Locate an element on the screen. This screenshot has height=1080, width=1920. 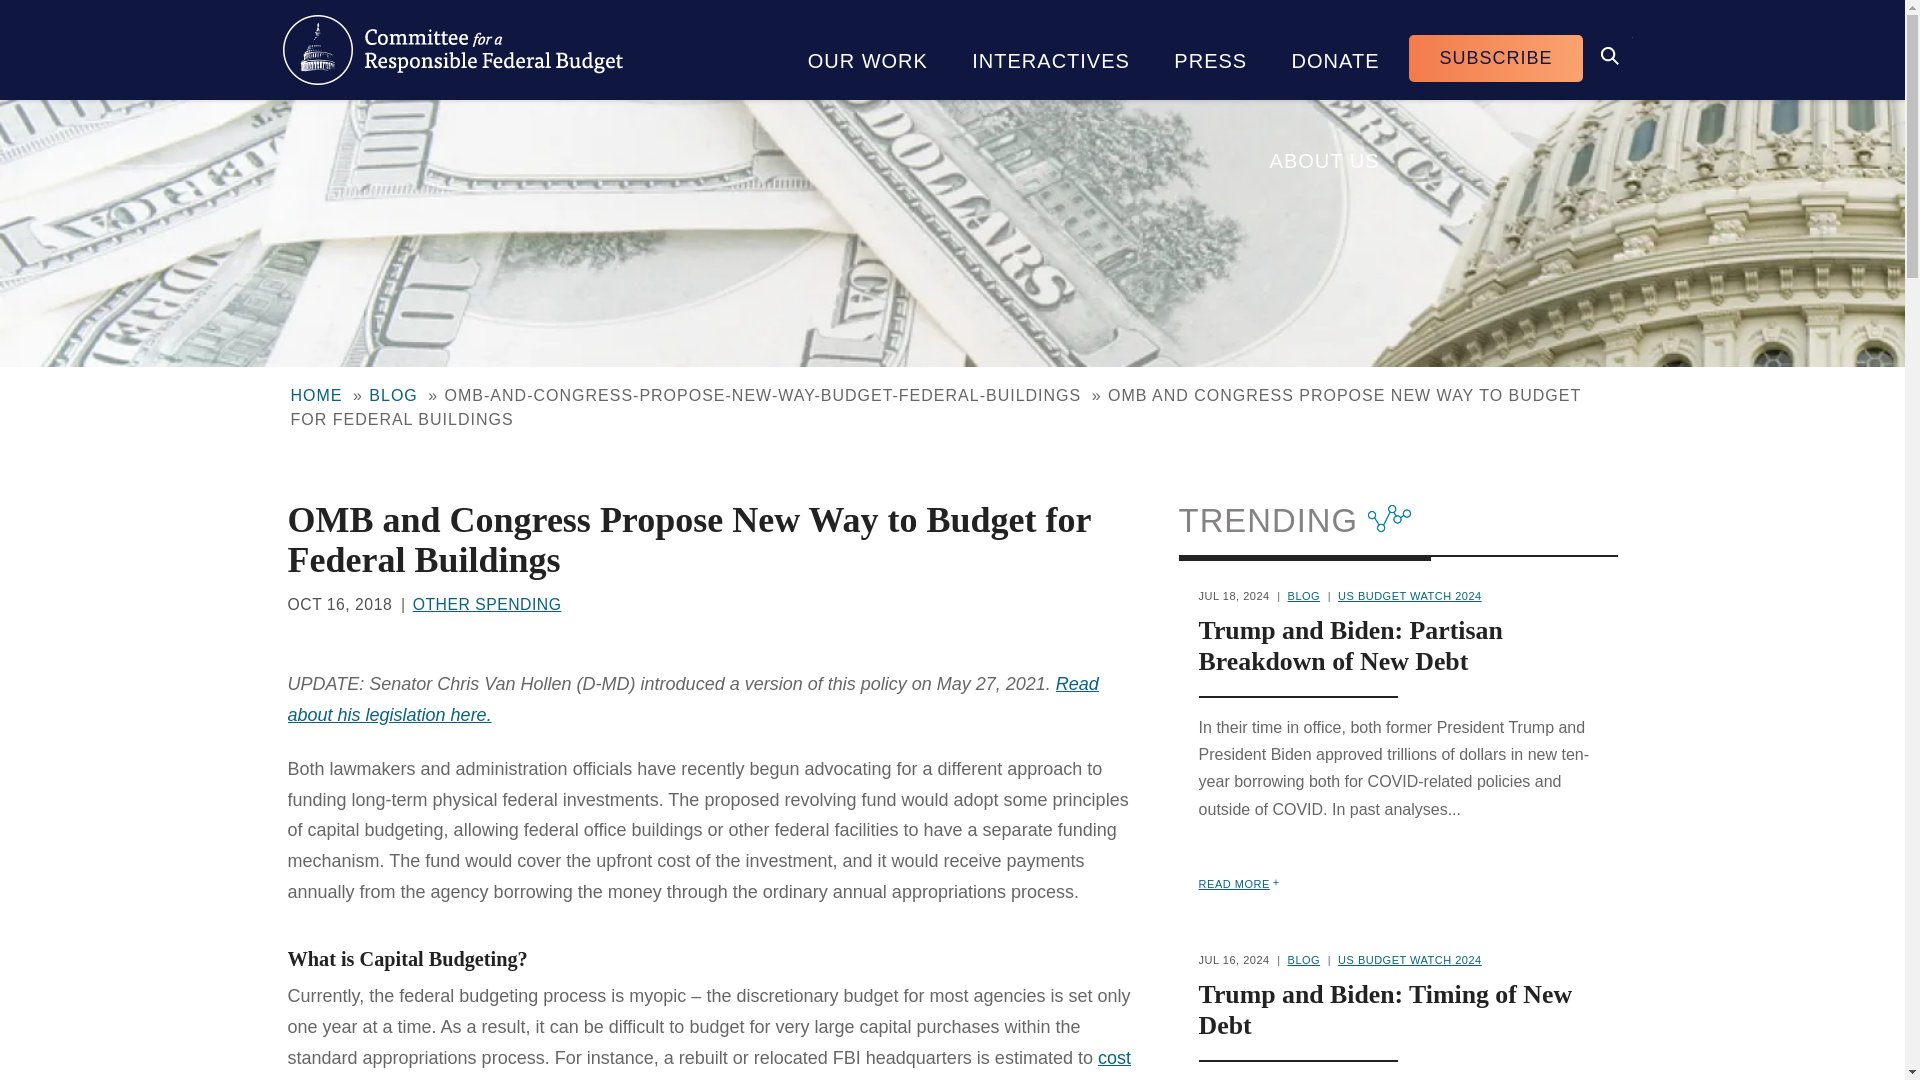
OUR WORK is located at coordinates (868, 50).